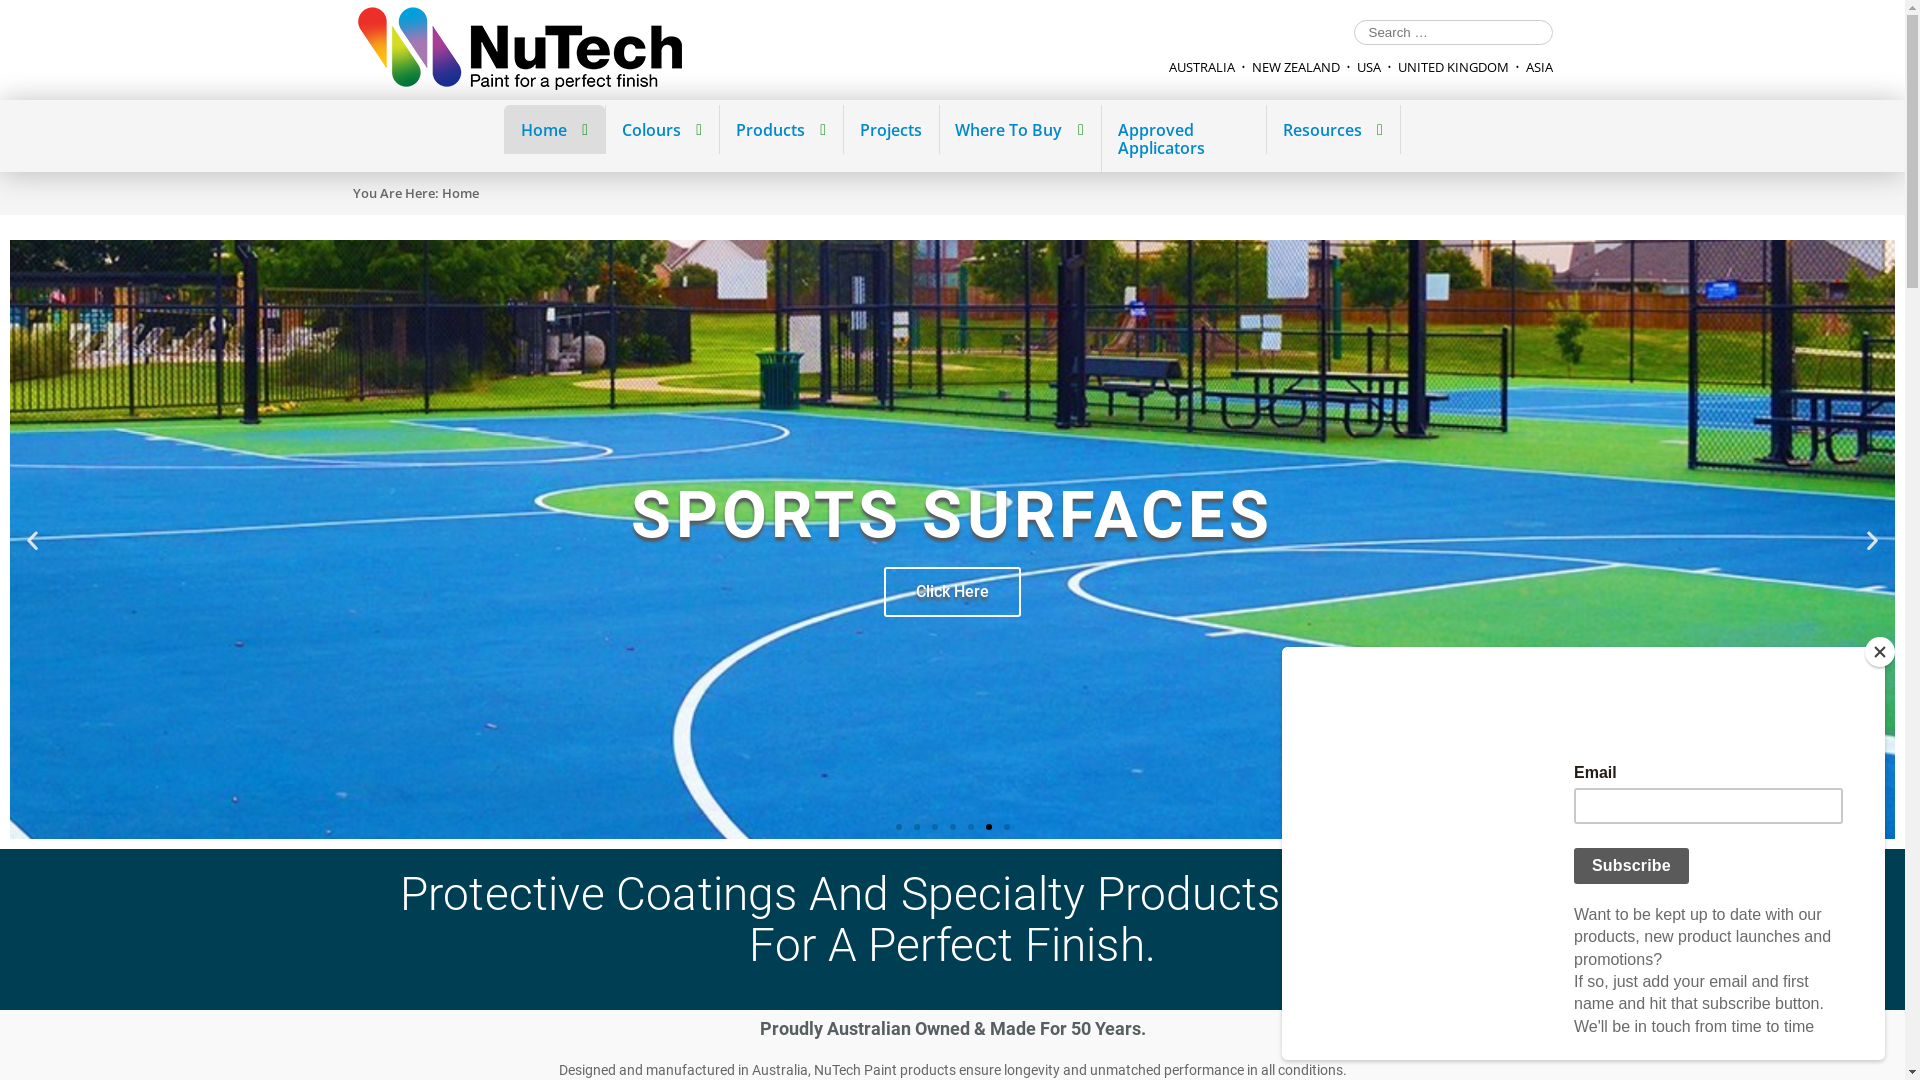  I want to click on USA, so click(1368, 67).